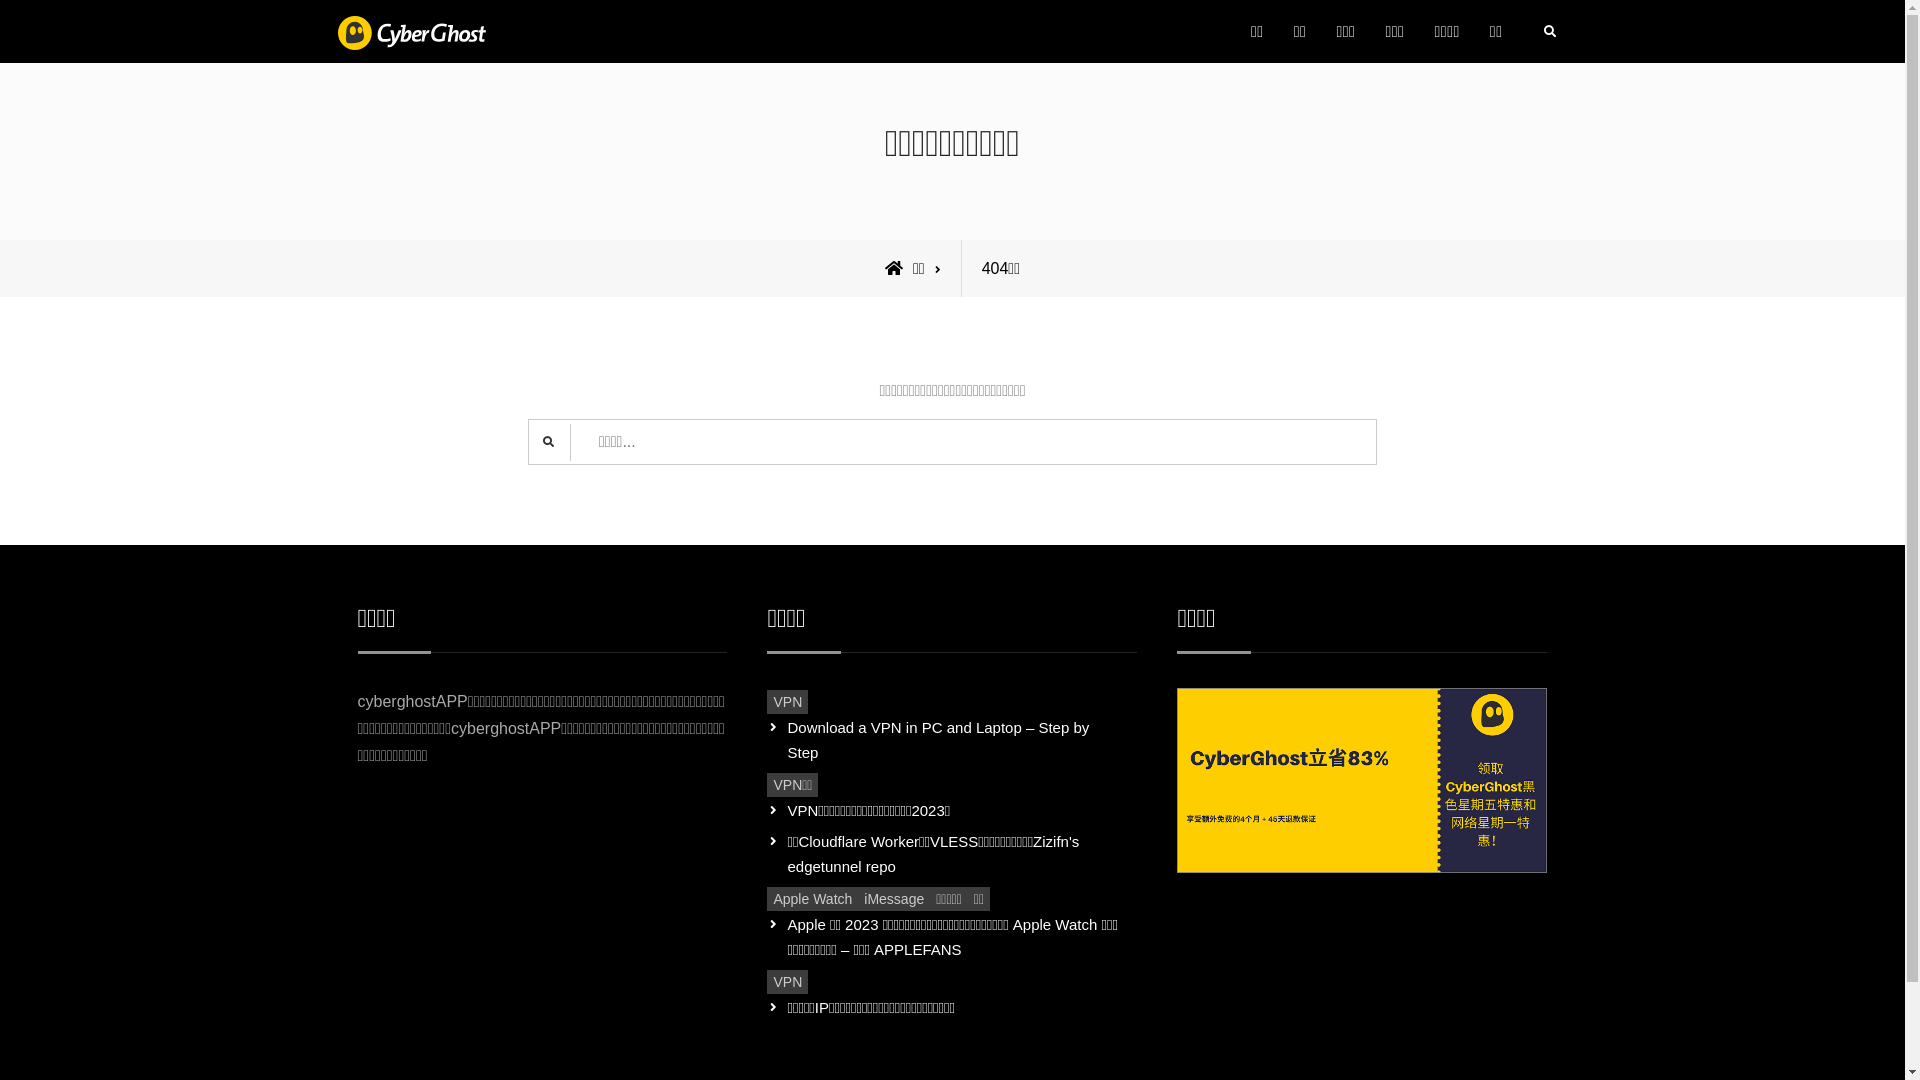  Describe the element at coordinates (788, 982) in the screenshot. I see `VPN` at that location.